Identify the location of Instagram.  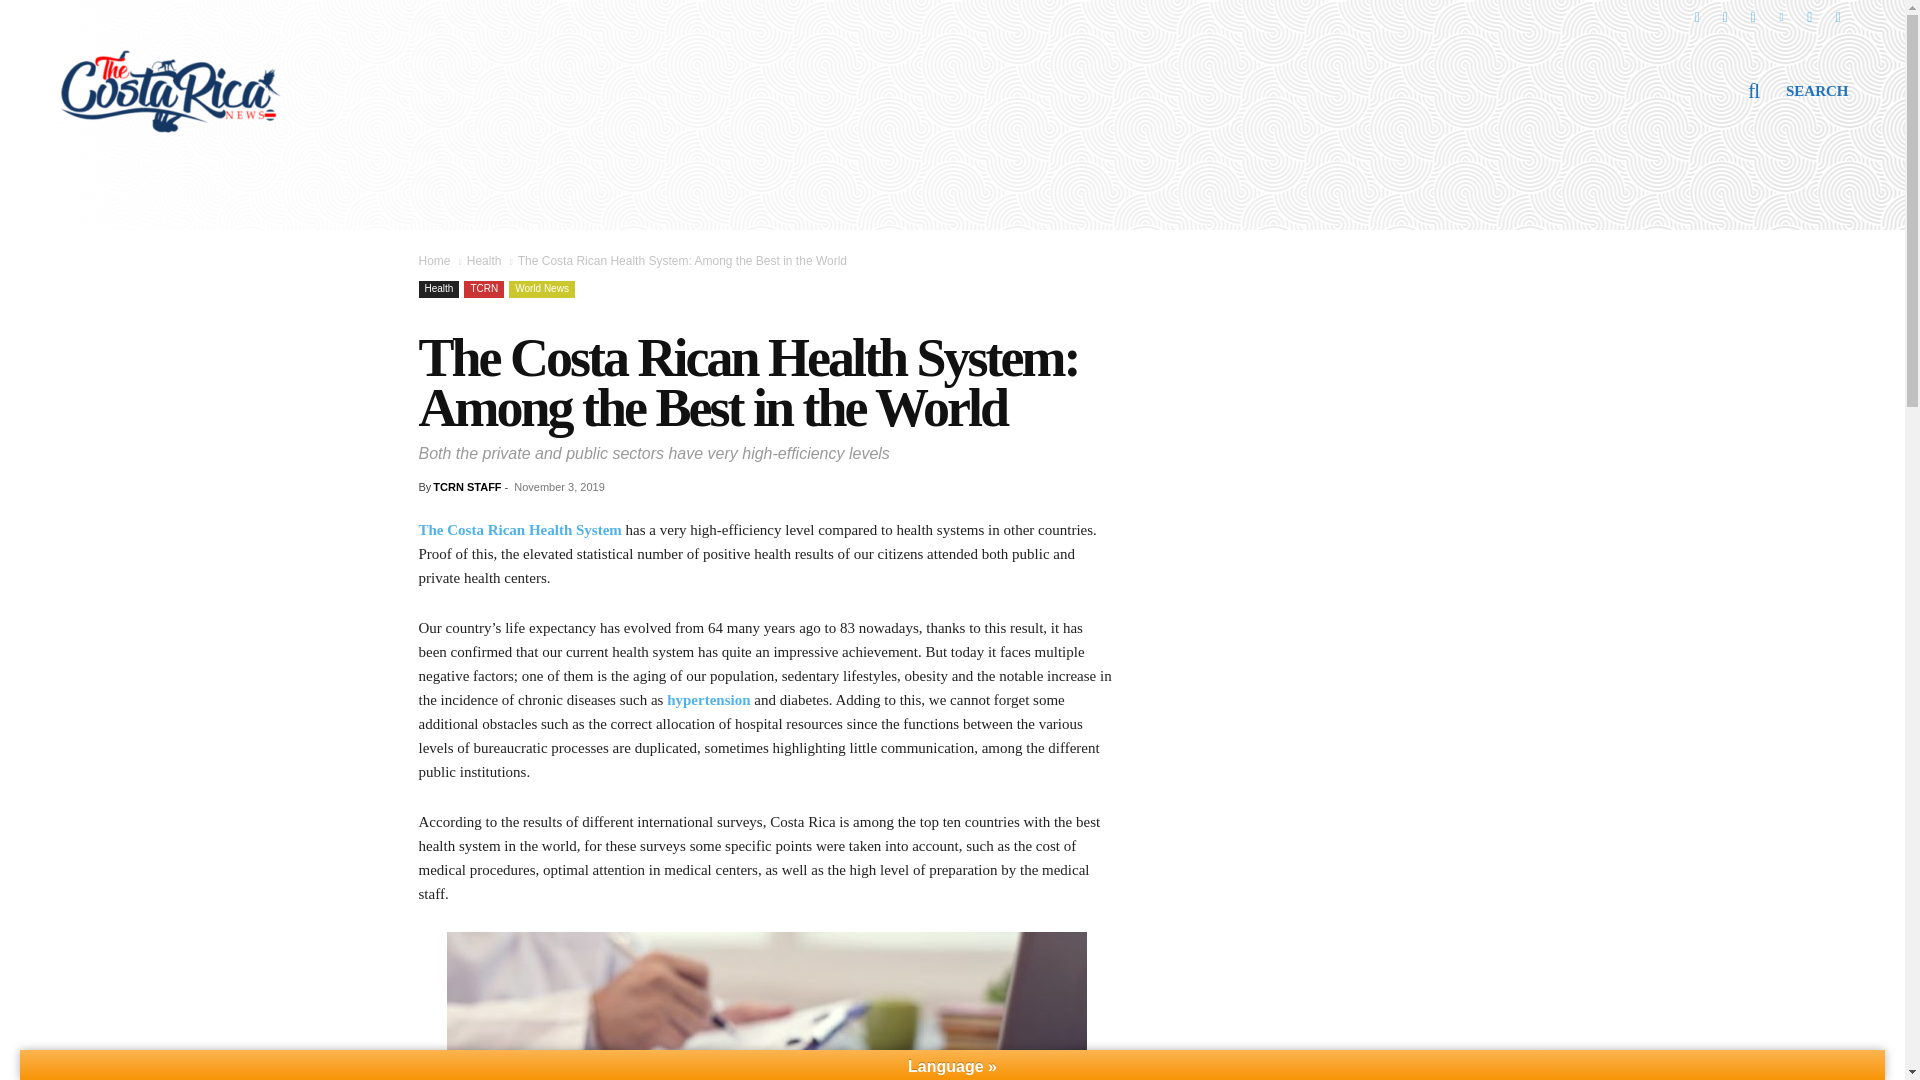
(1724, 14).